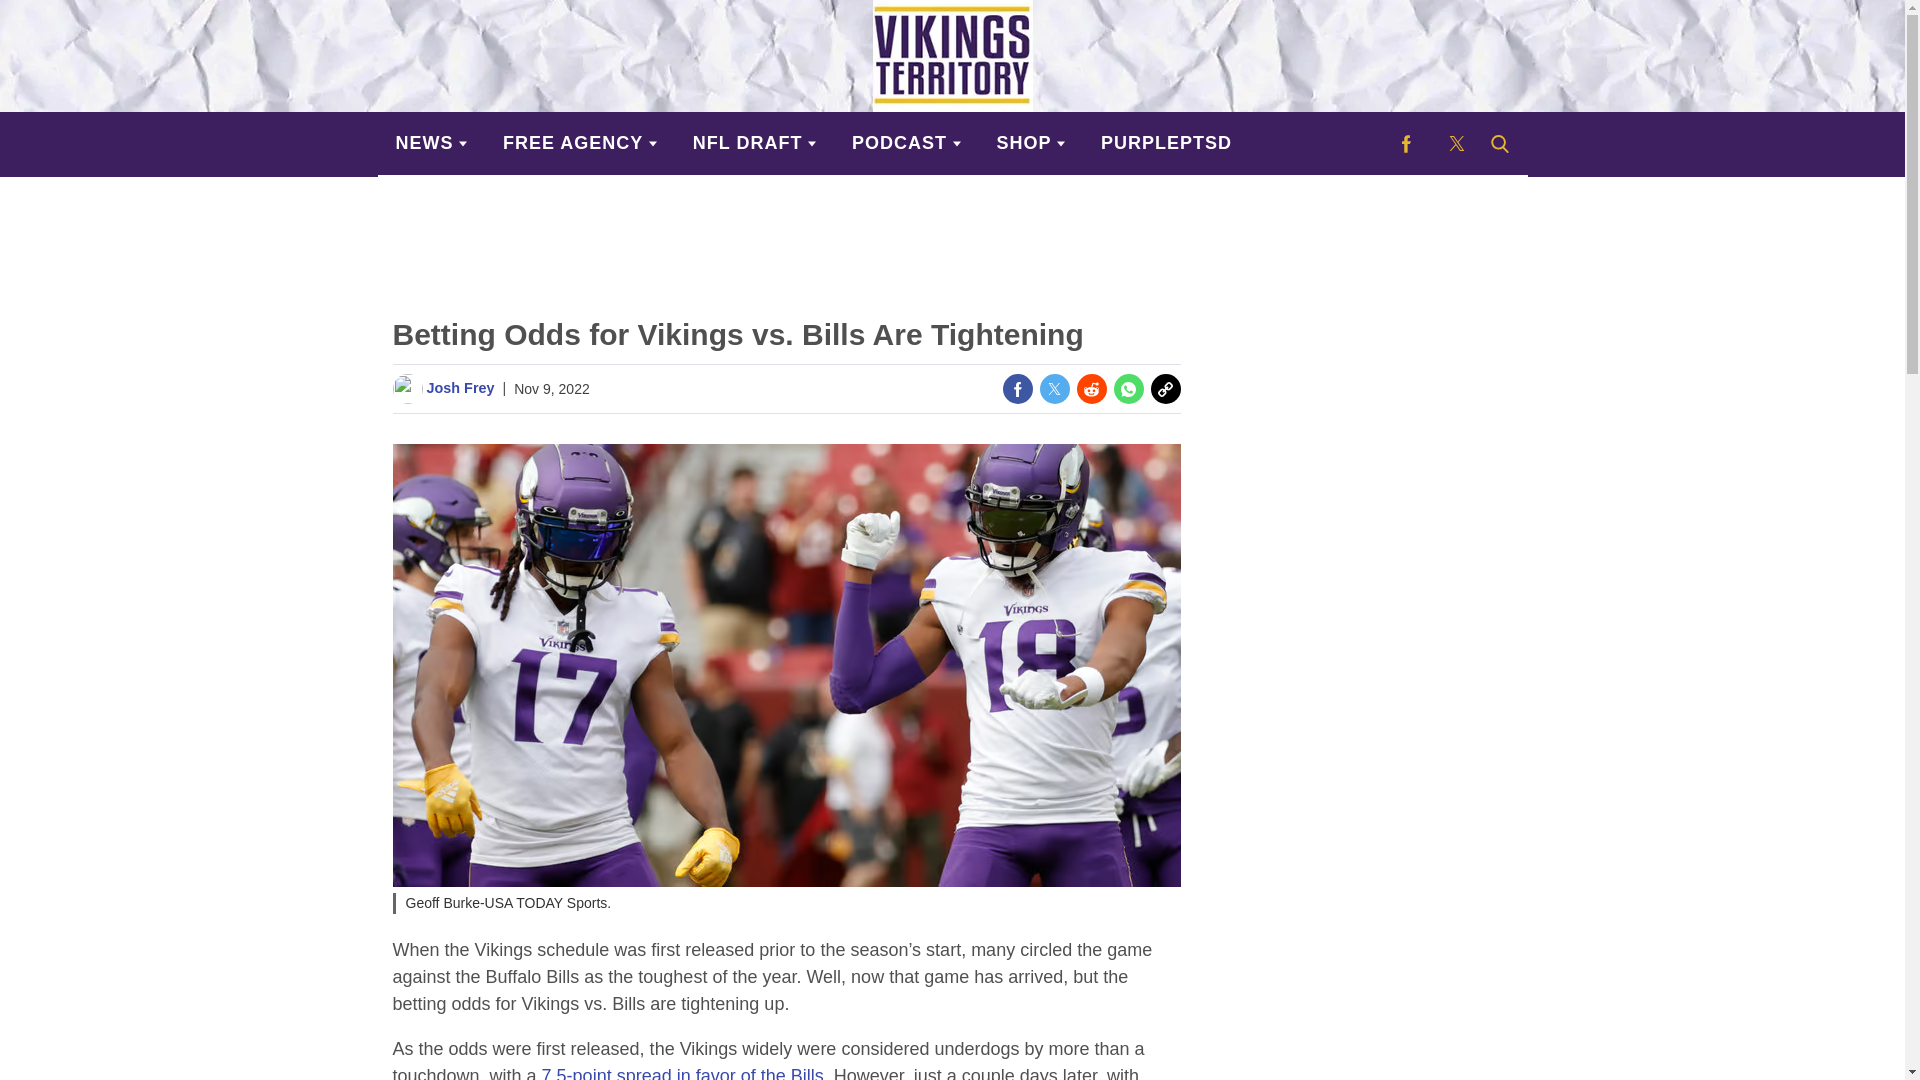 The width and height of the screenshot is (1920, 1080). I want to click on 7.5-point spread in favor of the Bills, so click(682, 1072).